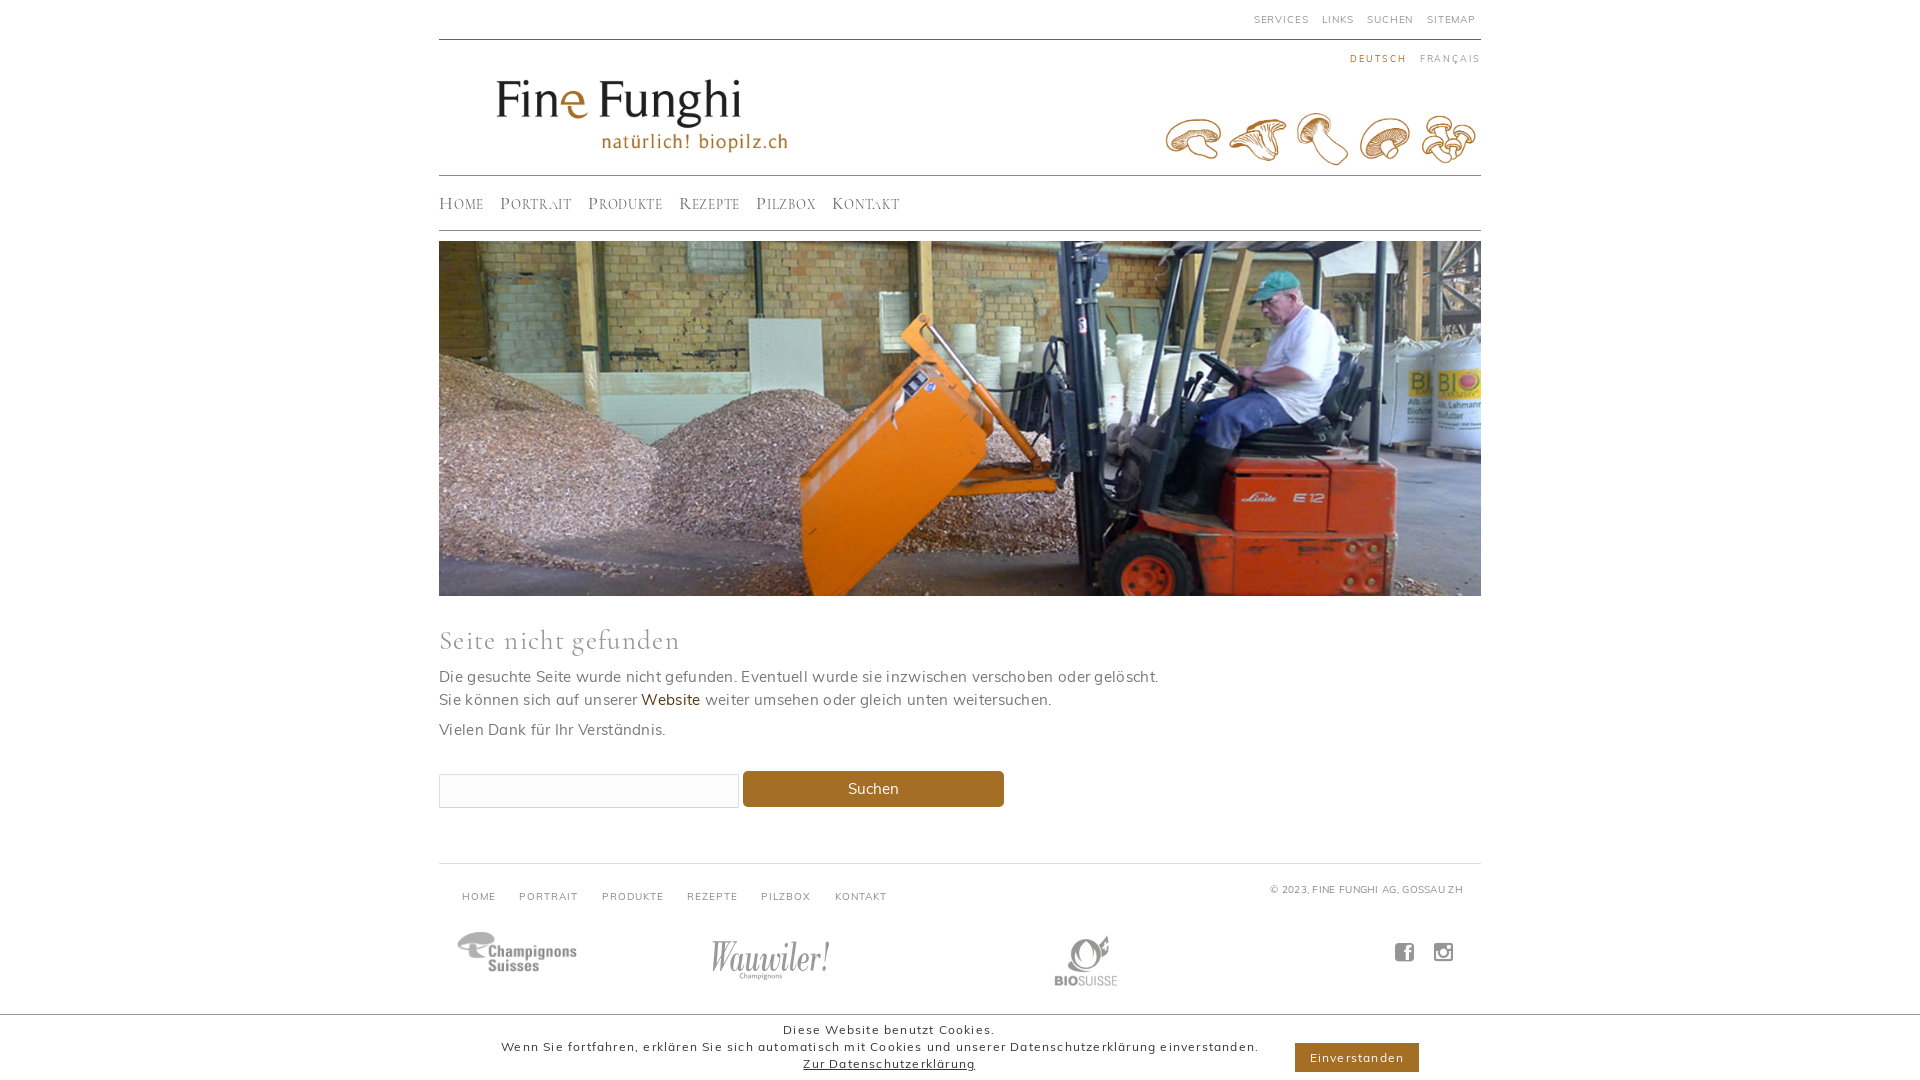  What do you see at coordinates (479, 896) in the screenshot?
I see `HOME` at bounding box center [479, 896].